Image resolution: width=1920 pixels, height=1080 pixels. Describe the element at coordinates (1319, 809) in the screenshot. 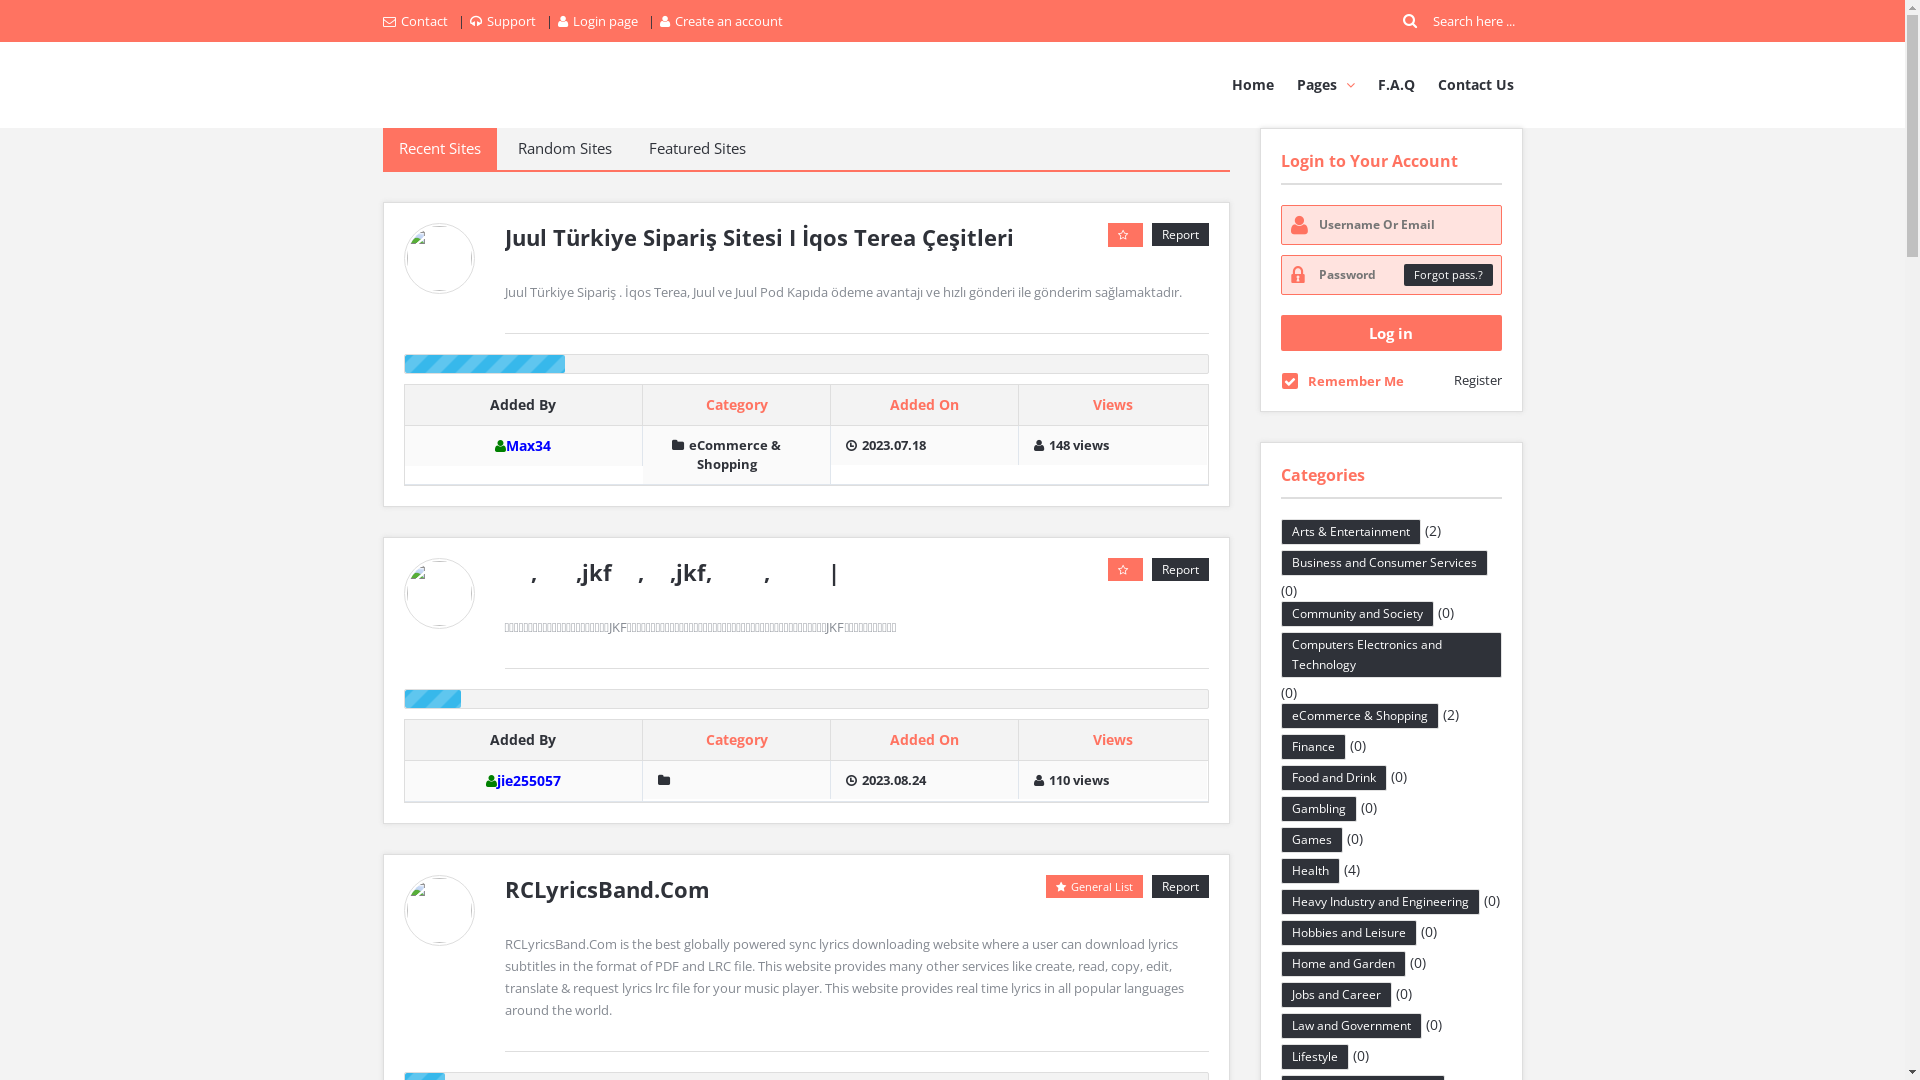

I see `Gambling` at that location.